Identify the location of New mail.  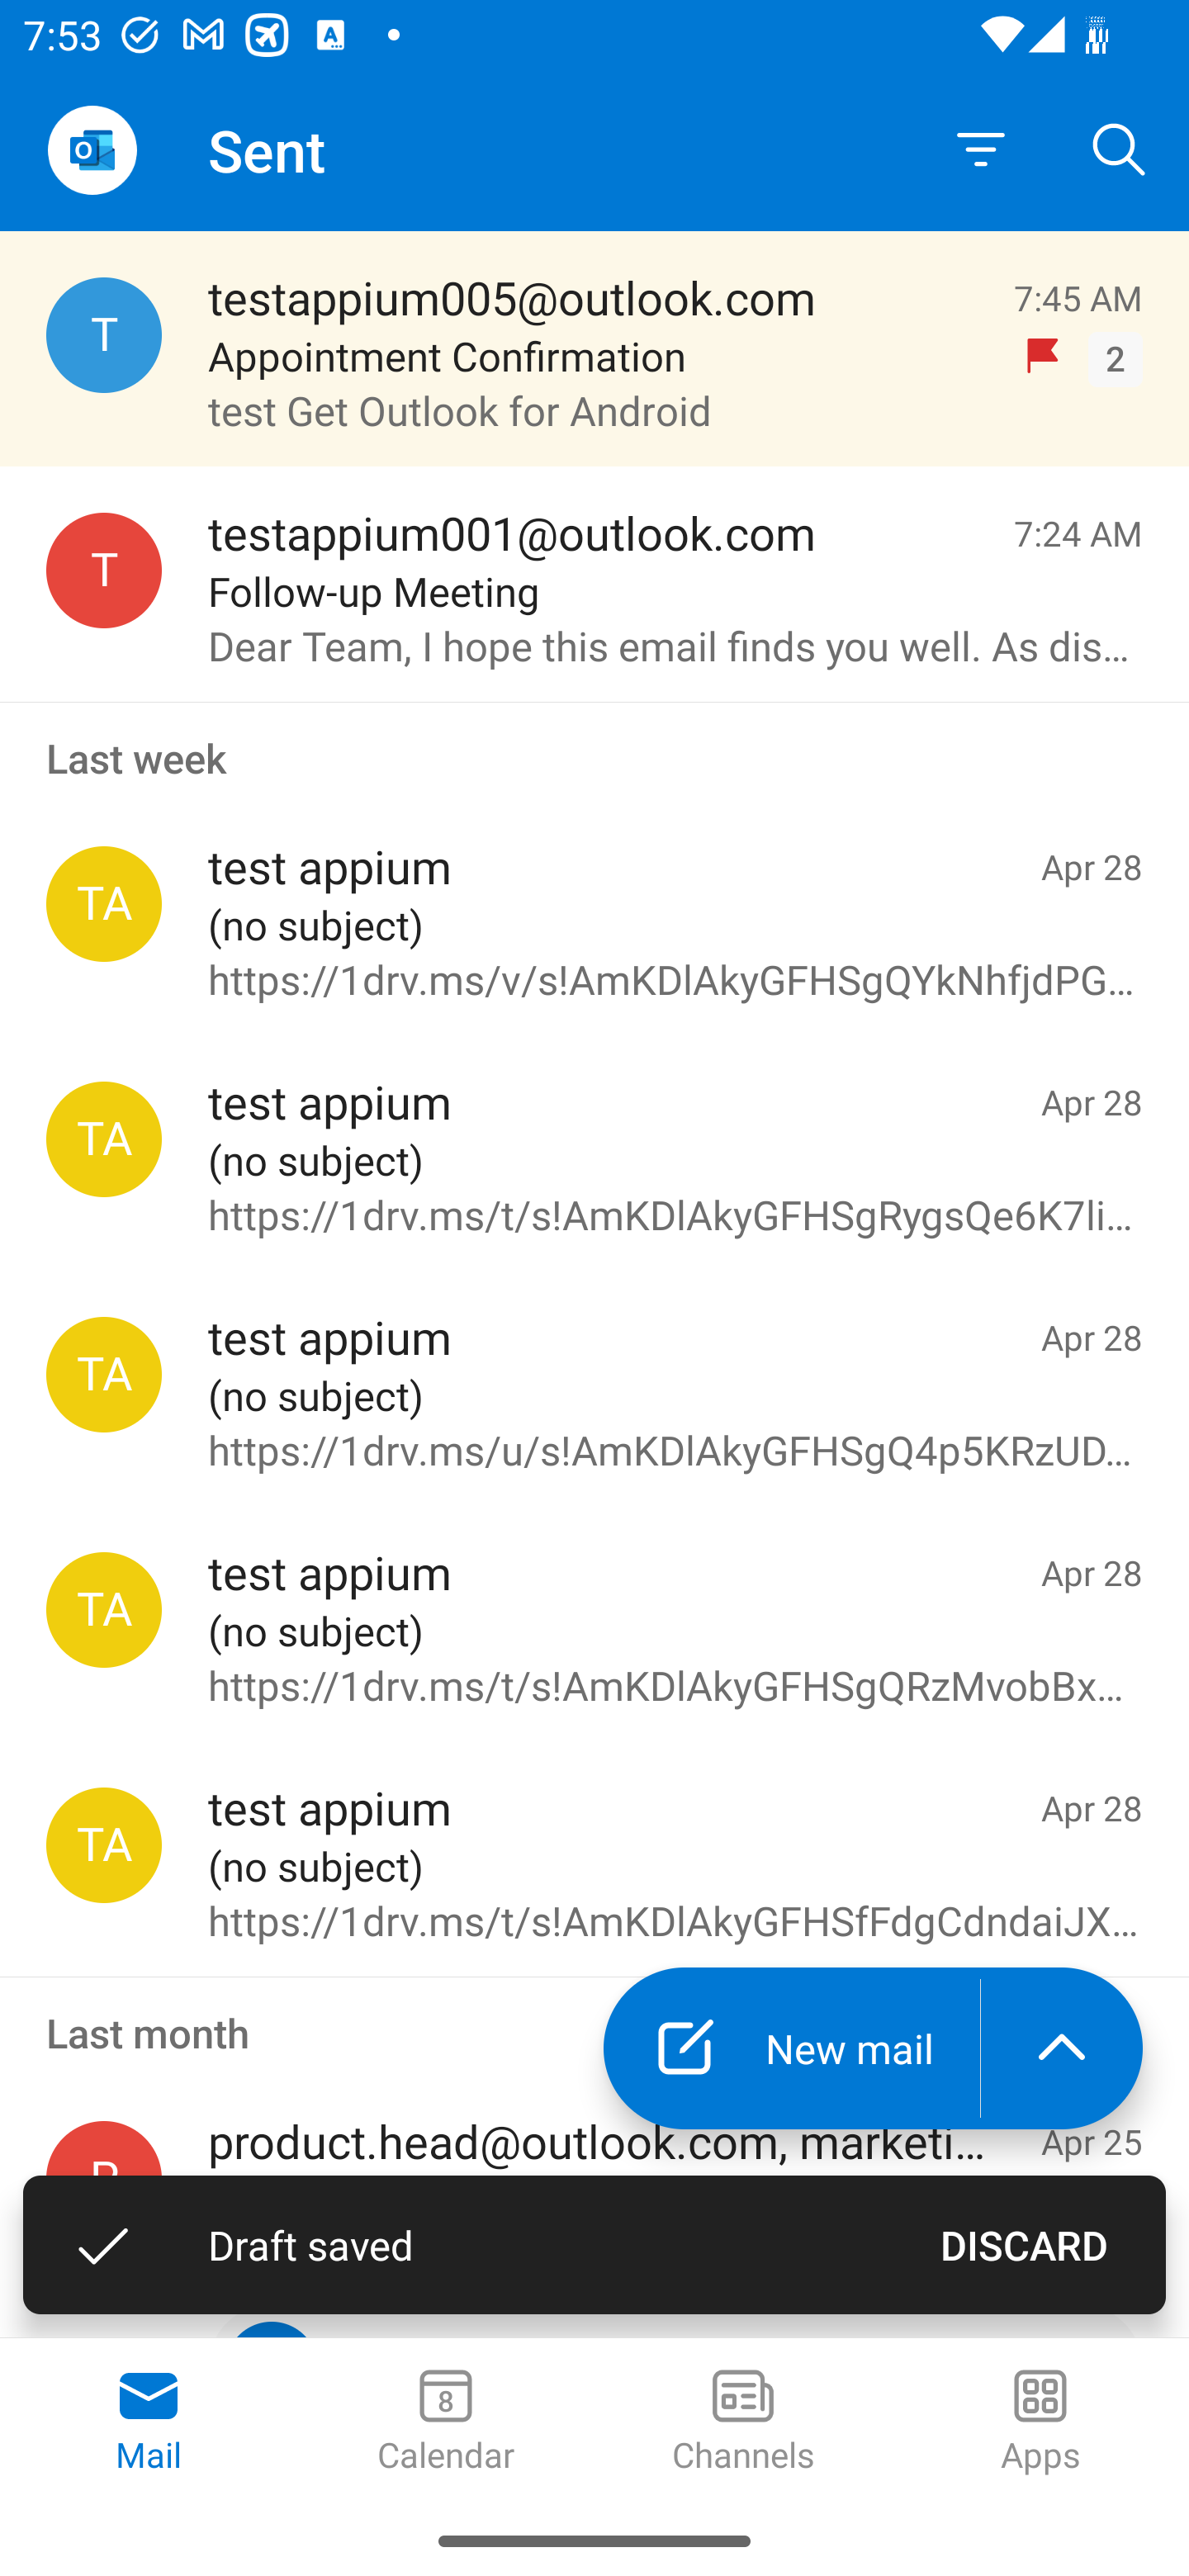
(791, 2049).